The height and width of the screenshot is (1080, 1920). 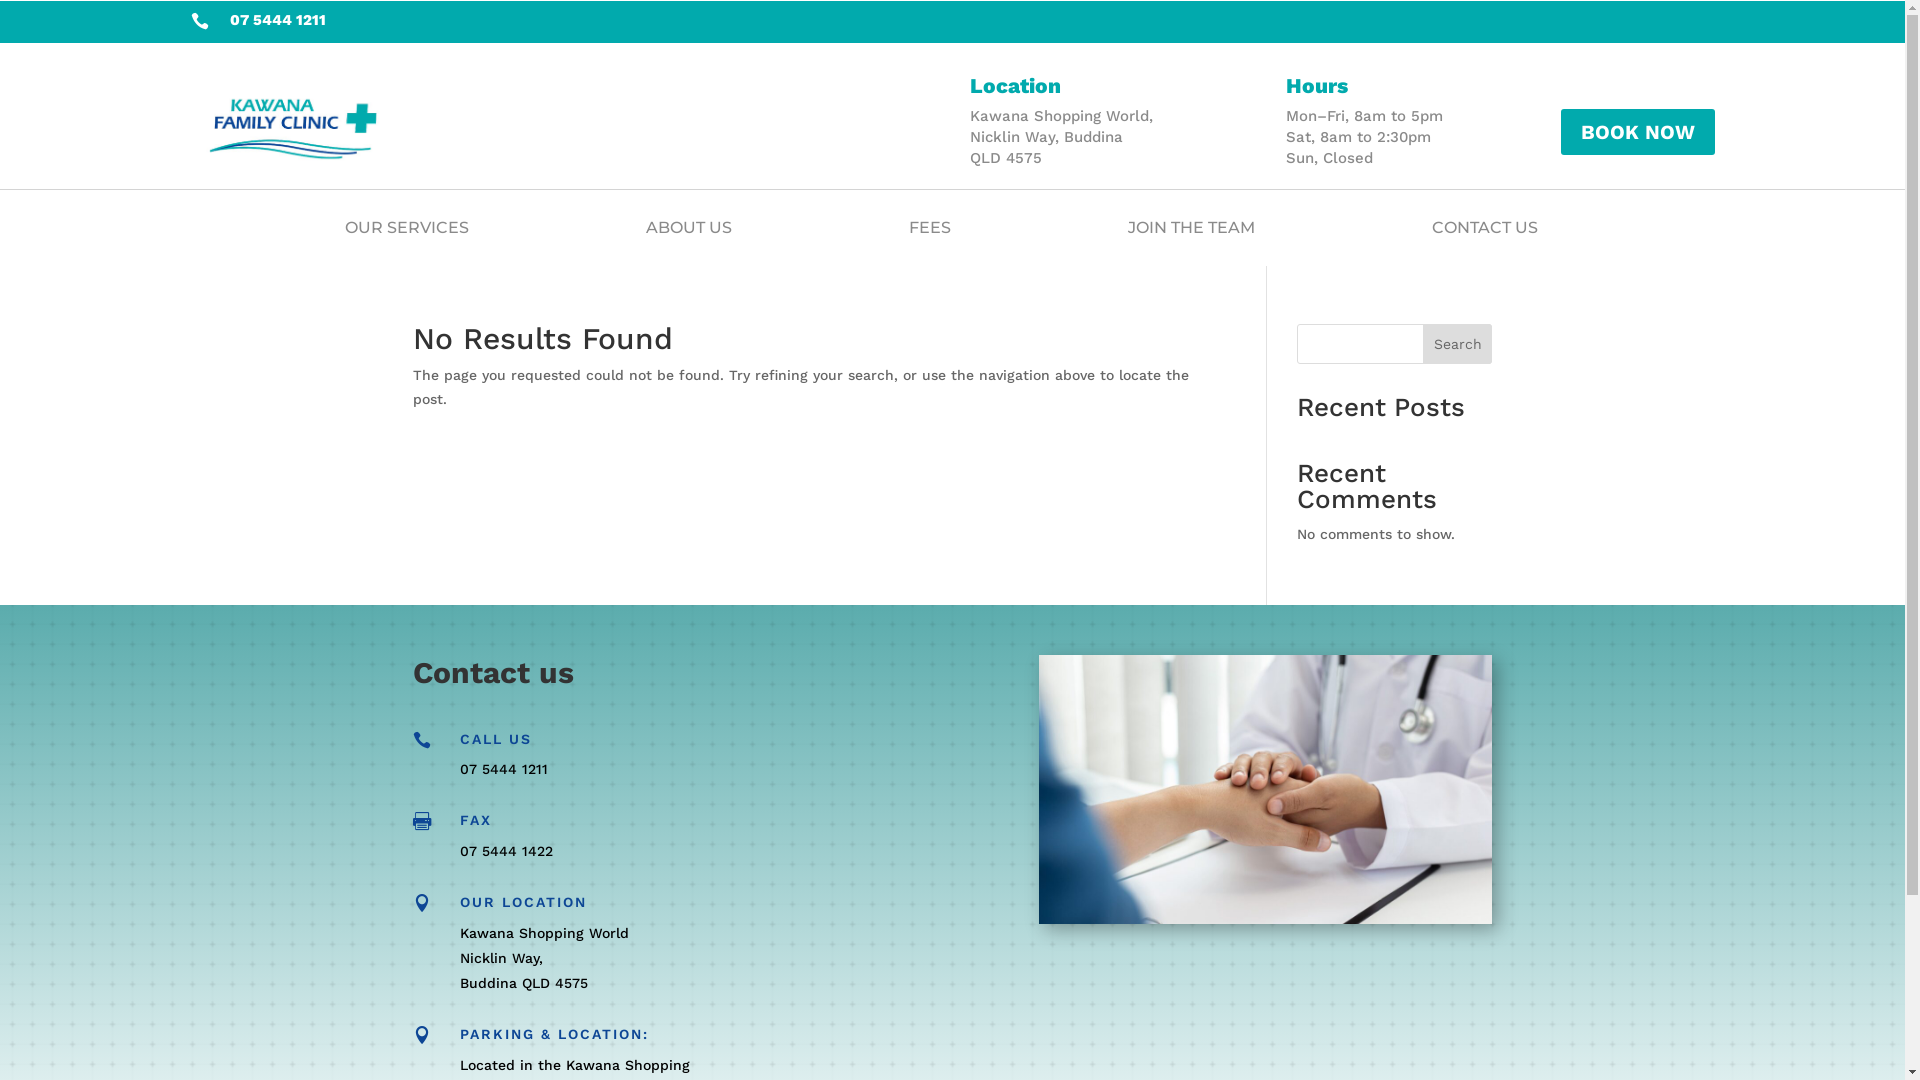 What do you see at coordinates (506, 851) in the screenshot?
I see `07 5444 1422` at bounding box center [506, 851].